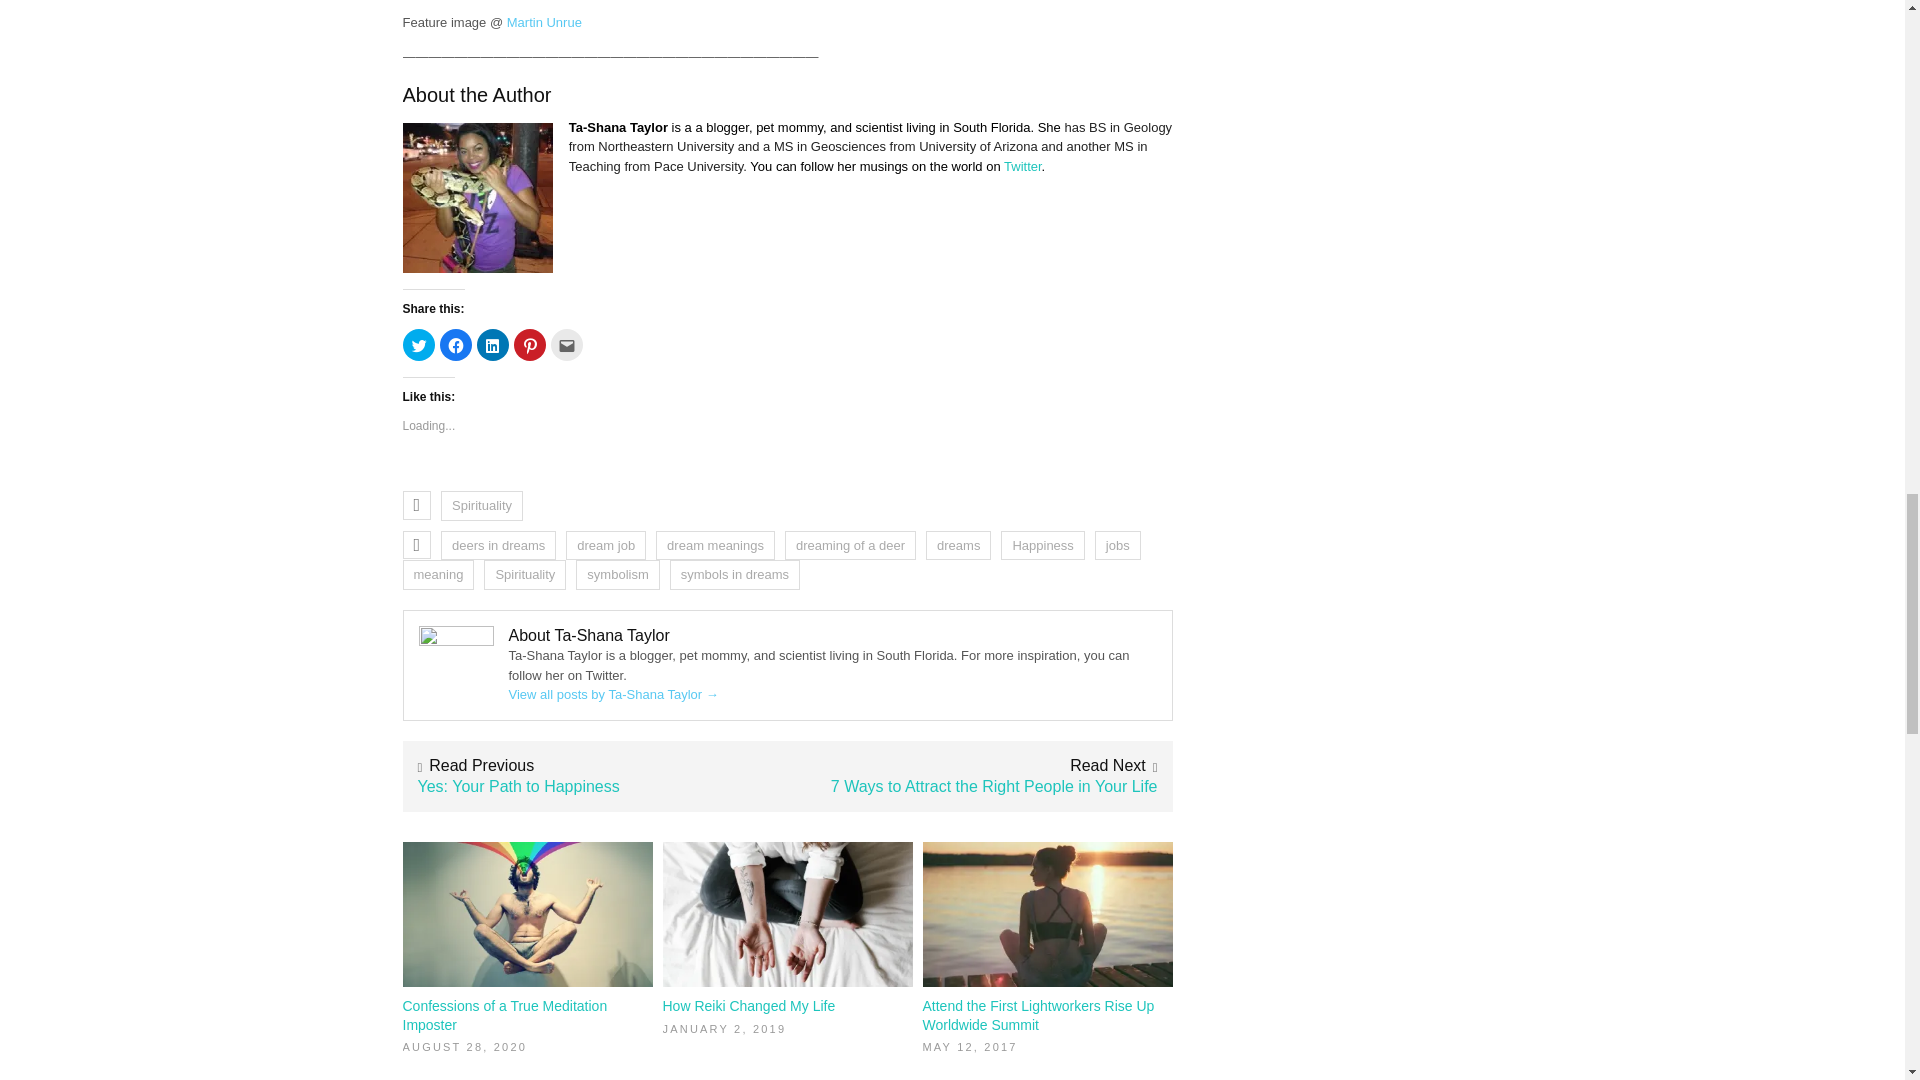  What do you see at coordinates (1117, 546) in the screenshot?
I see `jobs` at bounding box center [1117, 546].